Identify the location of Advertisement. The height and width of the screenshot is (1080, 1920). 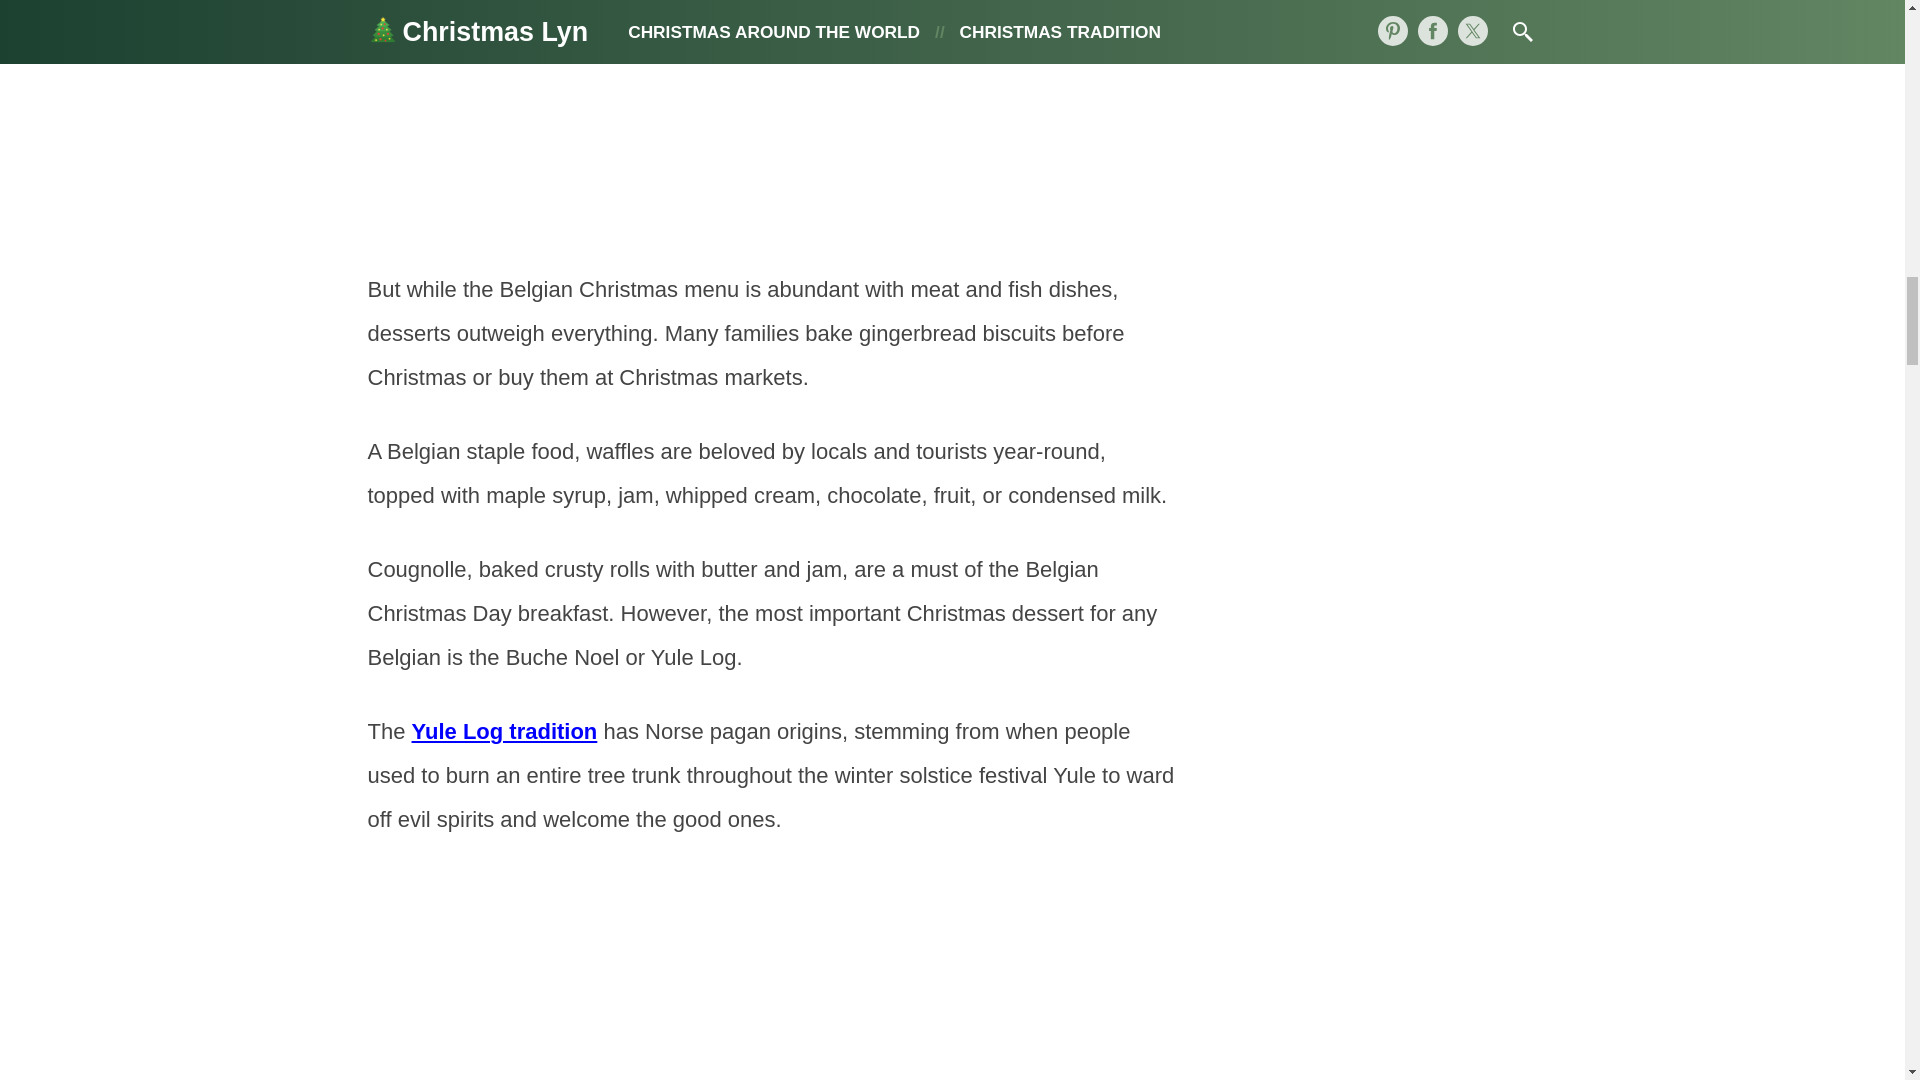
(773, 118).